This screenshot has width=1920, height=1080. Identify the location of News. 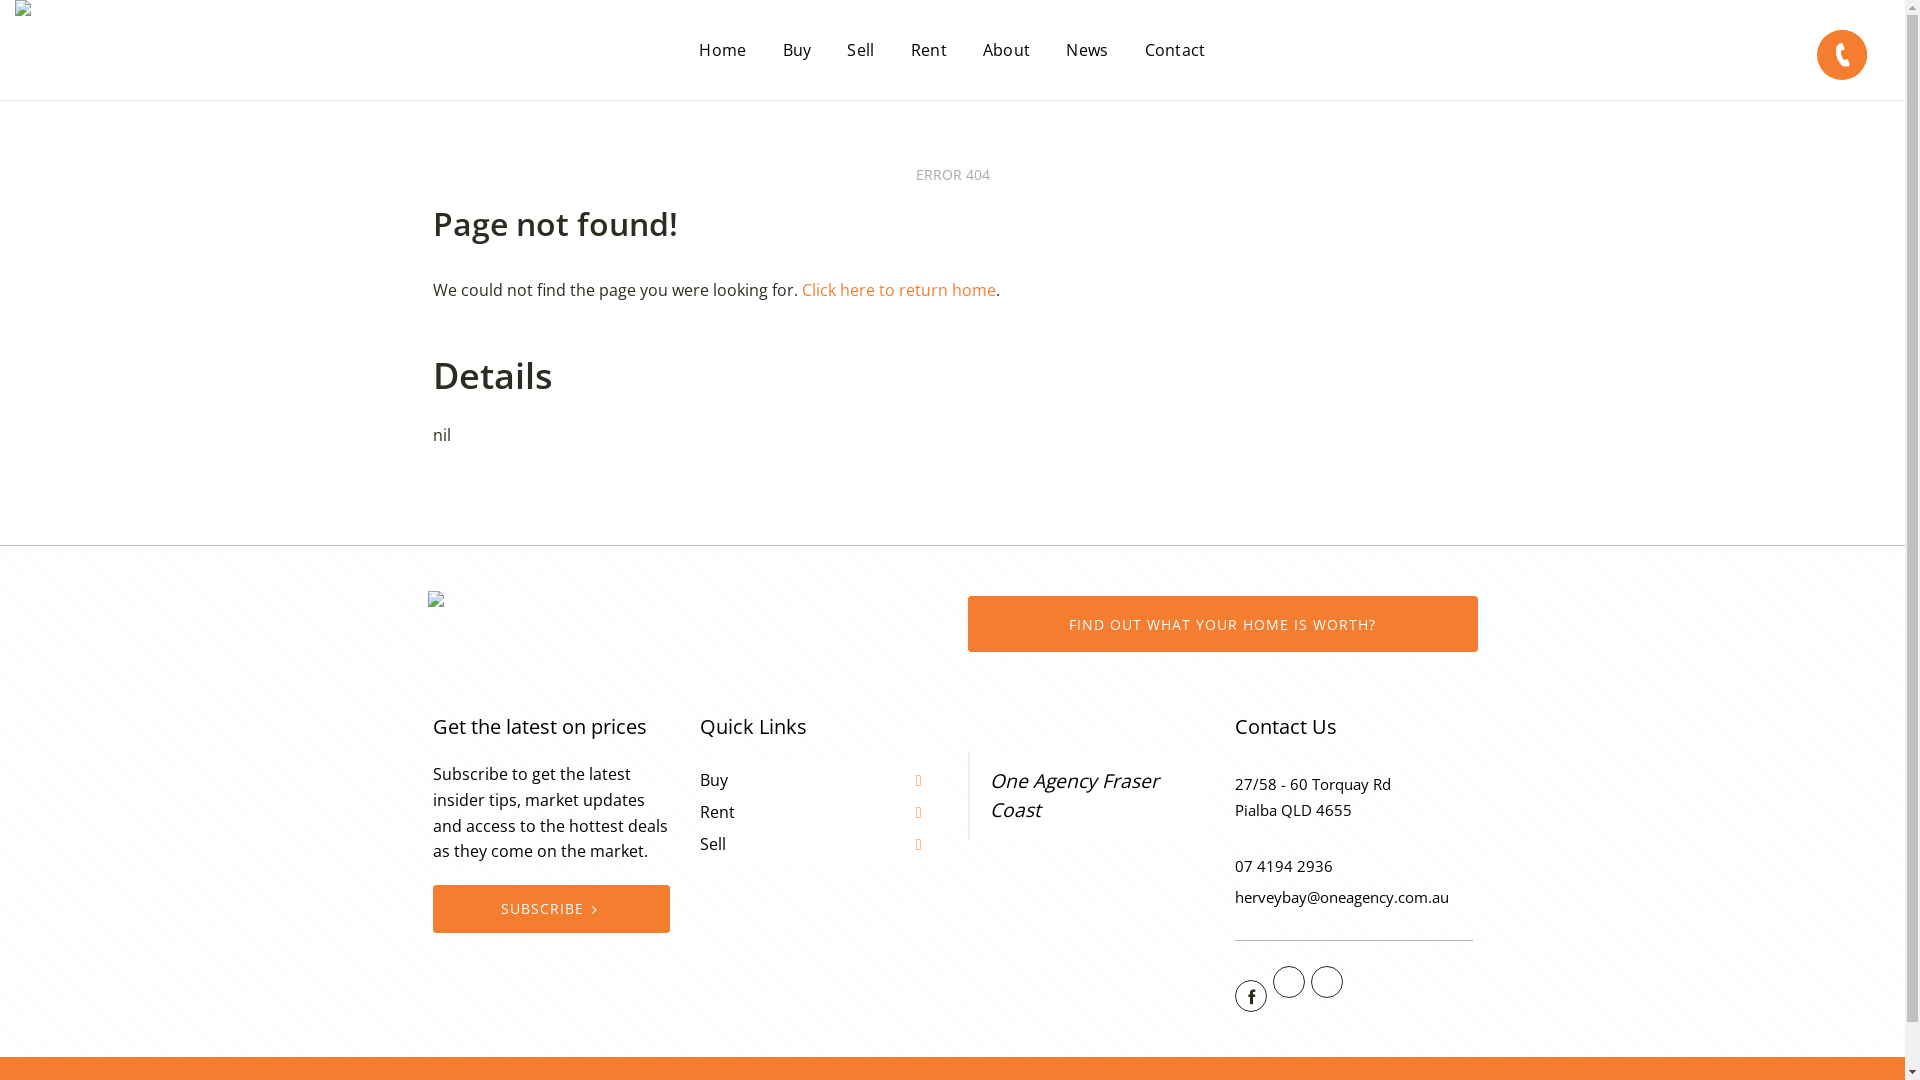
(1087, 50).